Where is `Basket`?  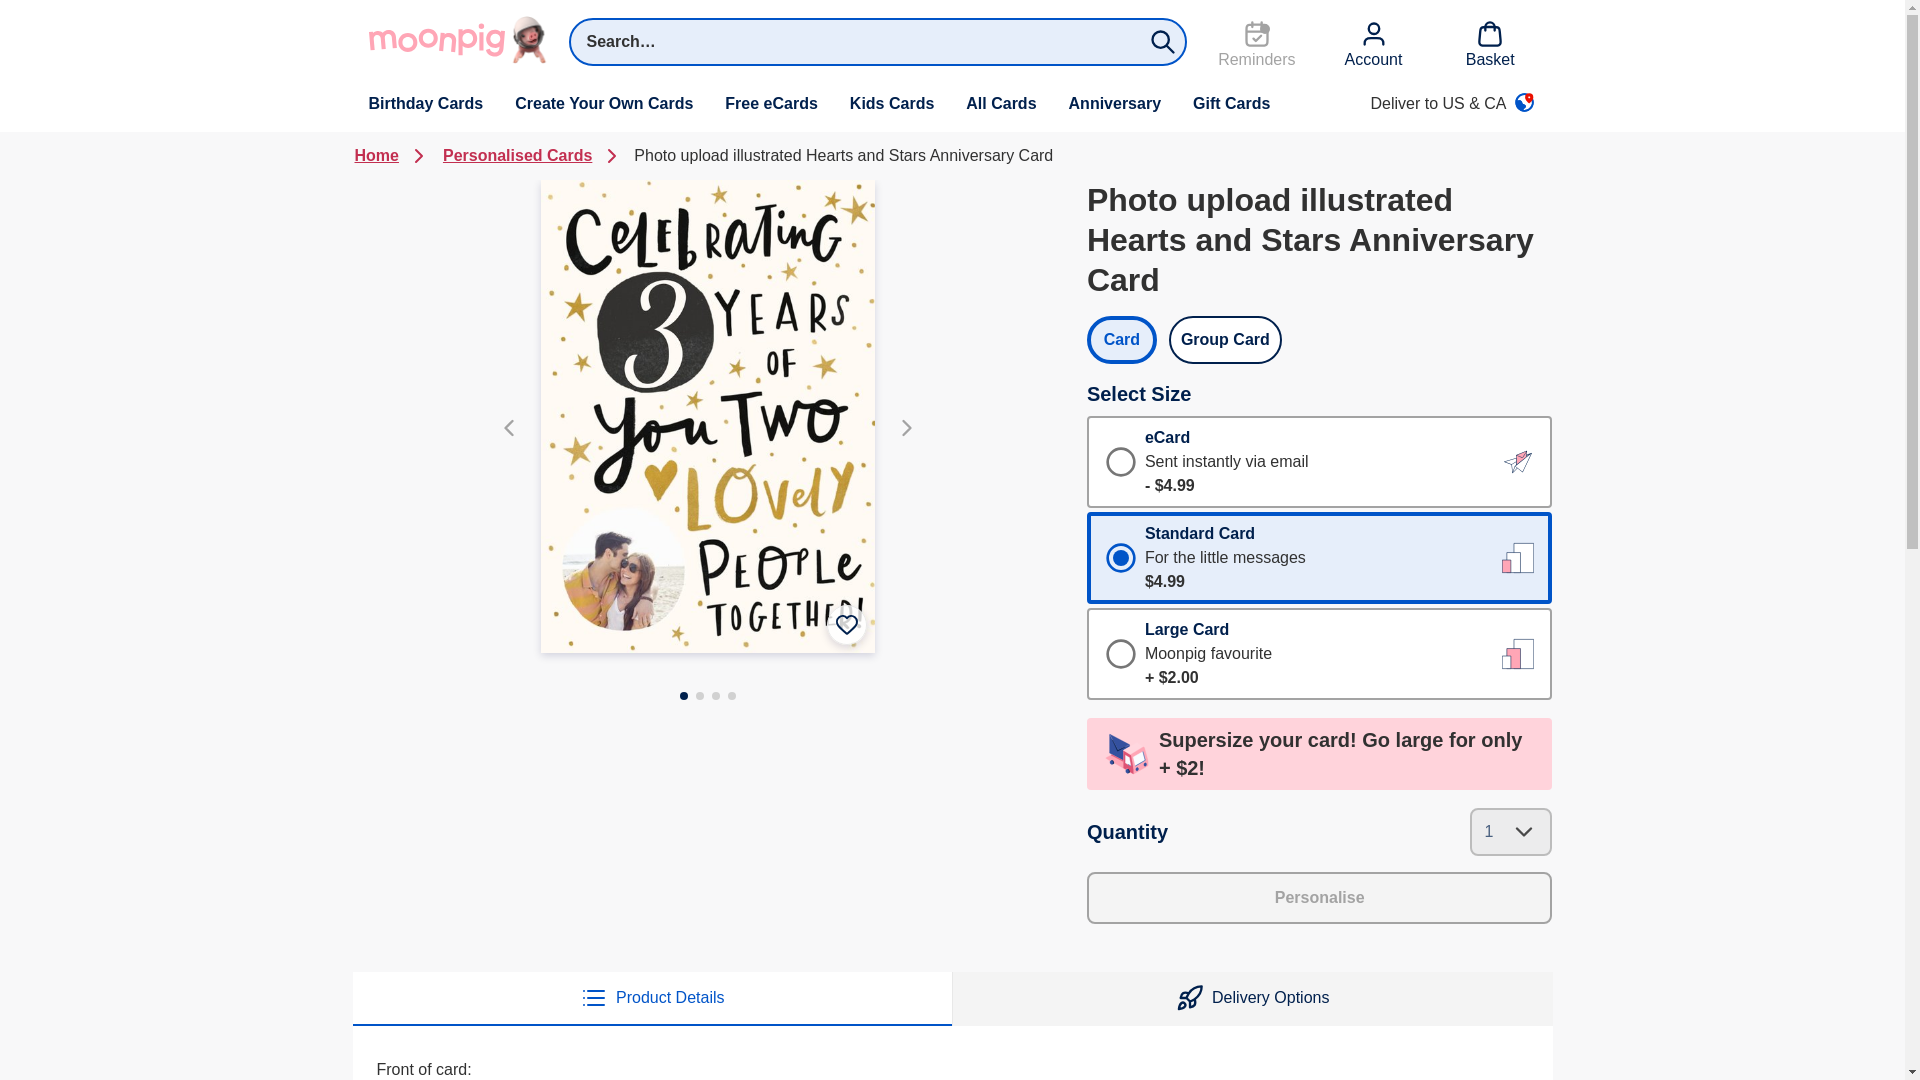
Basket is located at coordinates (1490, 46).